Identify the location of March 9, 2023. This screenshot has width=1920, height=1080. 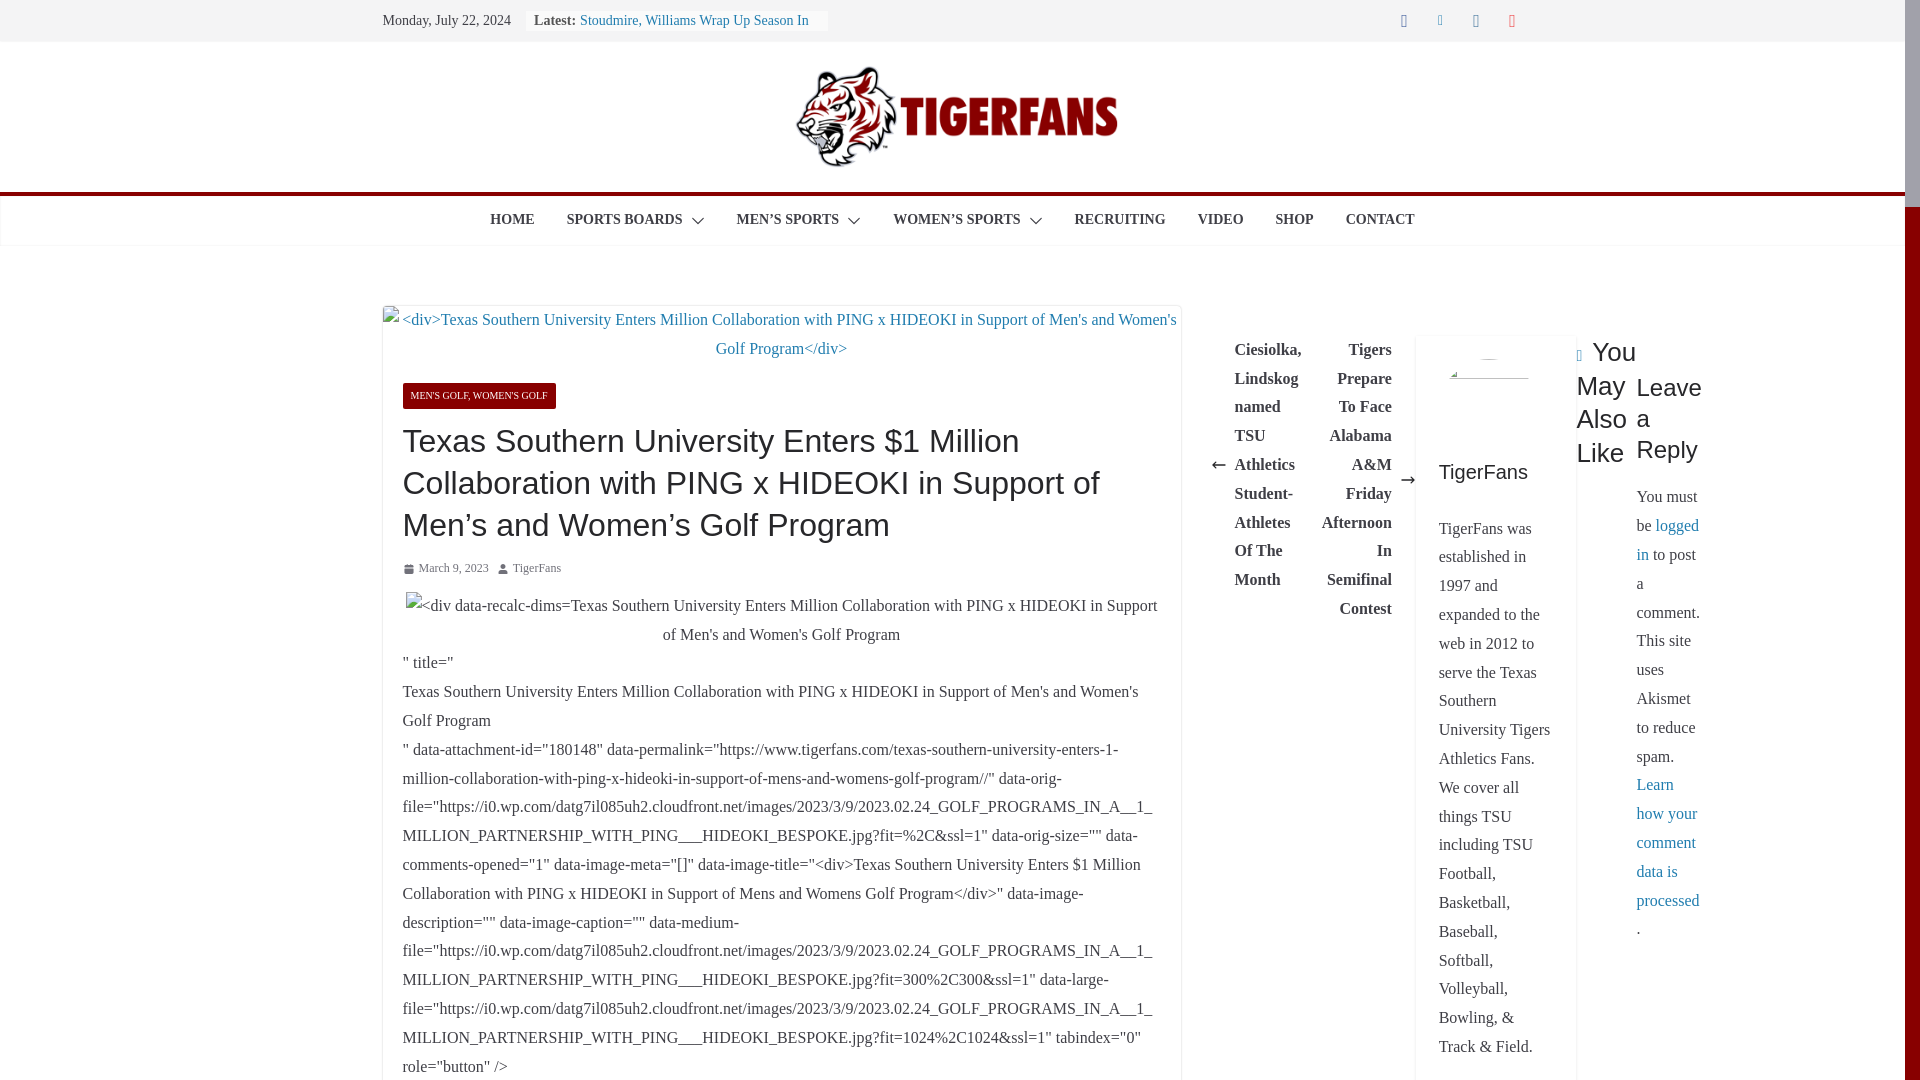
(444, 568).